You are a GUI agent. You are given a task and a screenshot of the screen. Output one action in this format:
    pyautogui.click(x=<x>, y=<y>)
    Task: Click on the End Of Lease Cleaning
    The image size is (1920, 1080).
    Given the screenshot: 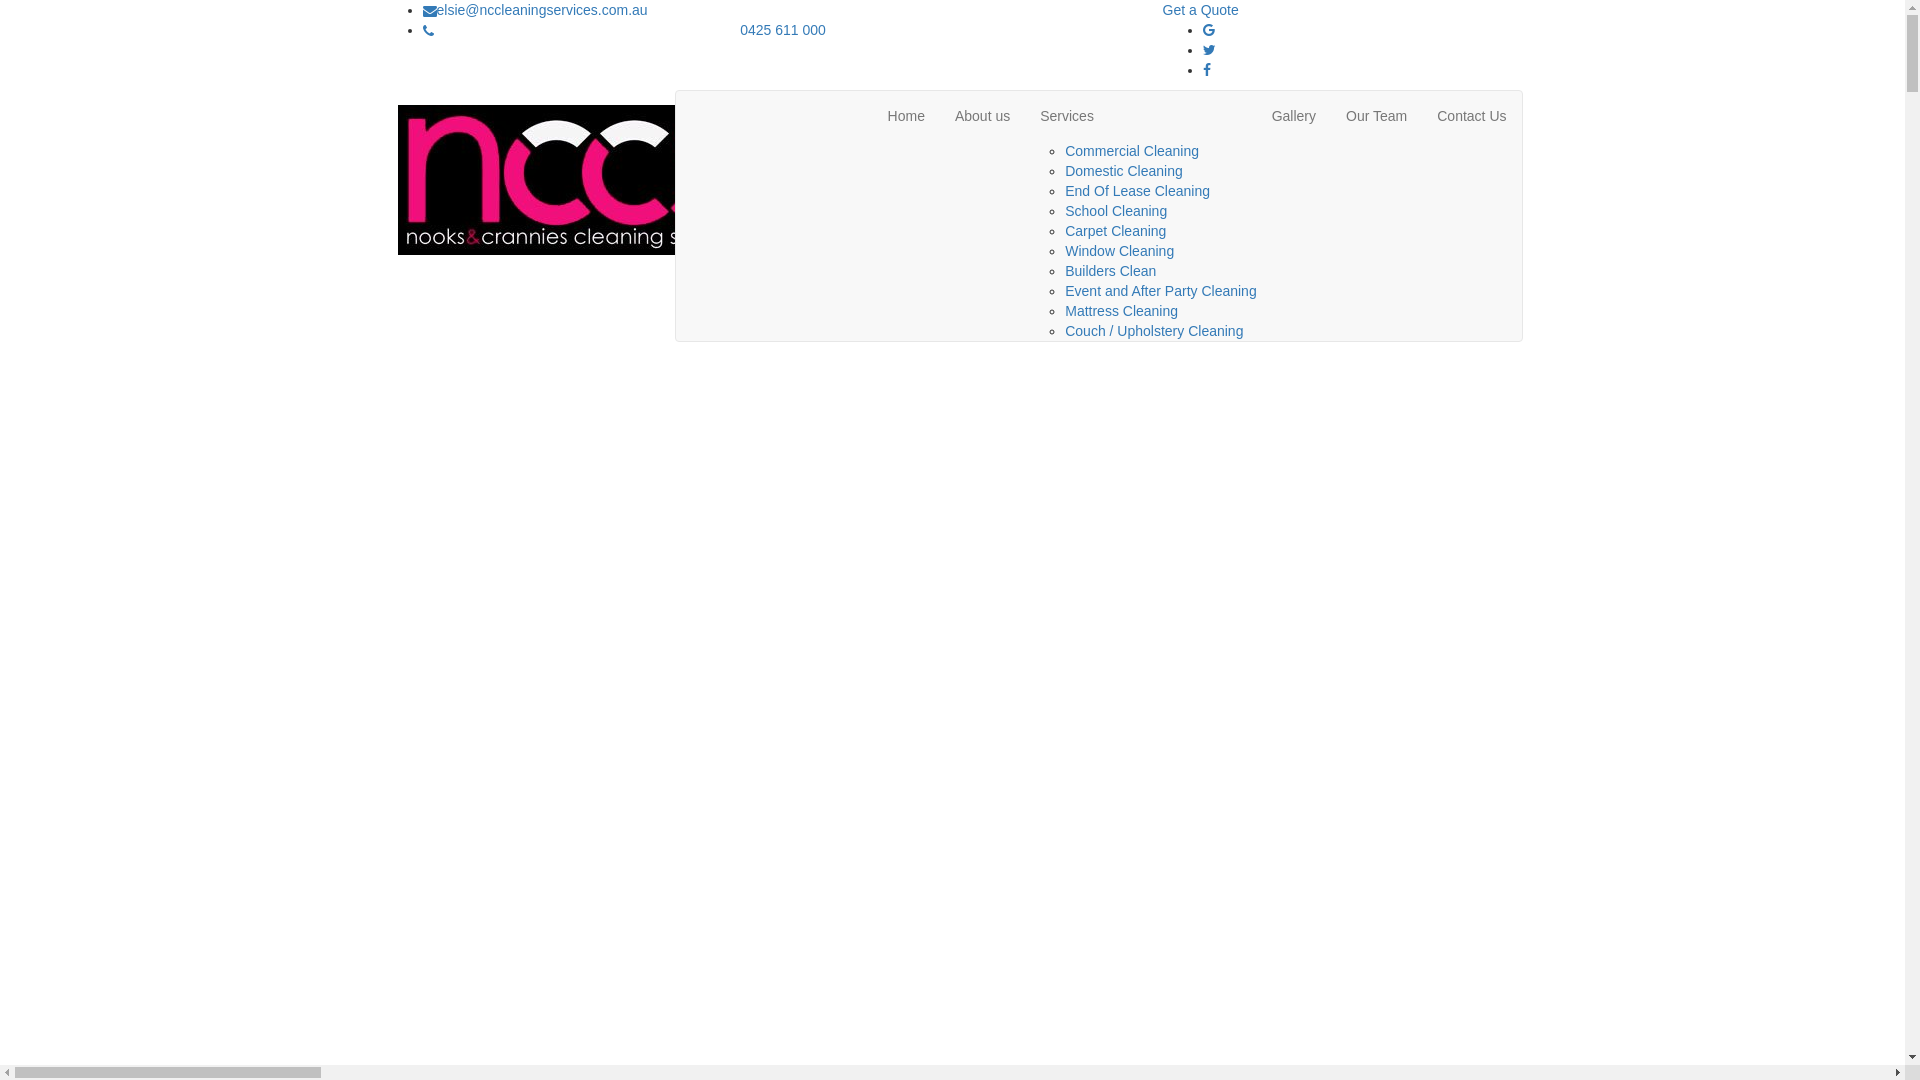 What is the action you would take?
    pyautogui.click(x=1138, y=191)
    